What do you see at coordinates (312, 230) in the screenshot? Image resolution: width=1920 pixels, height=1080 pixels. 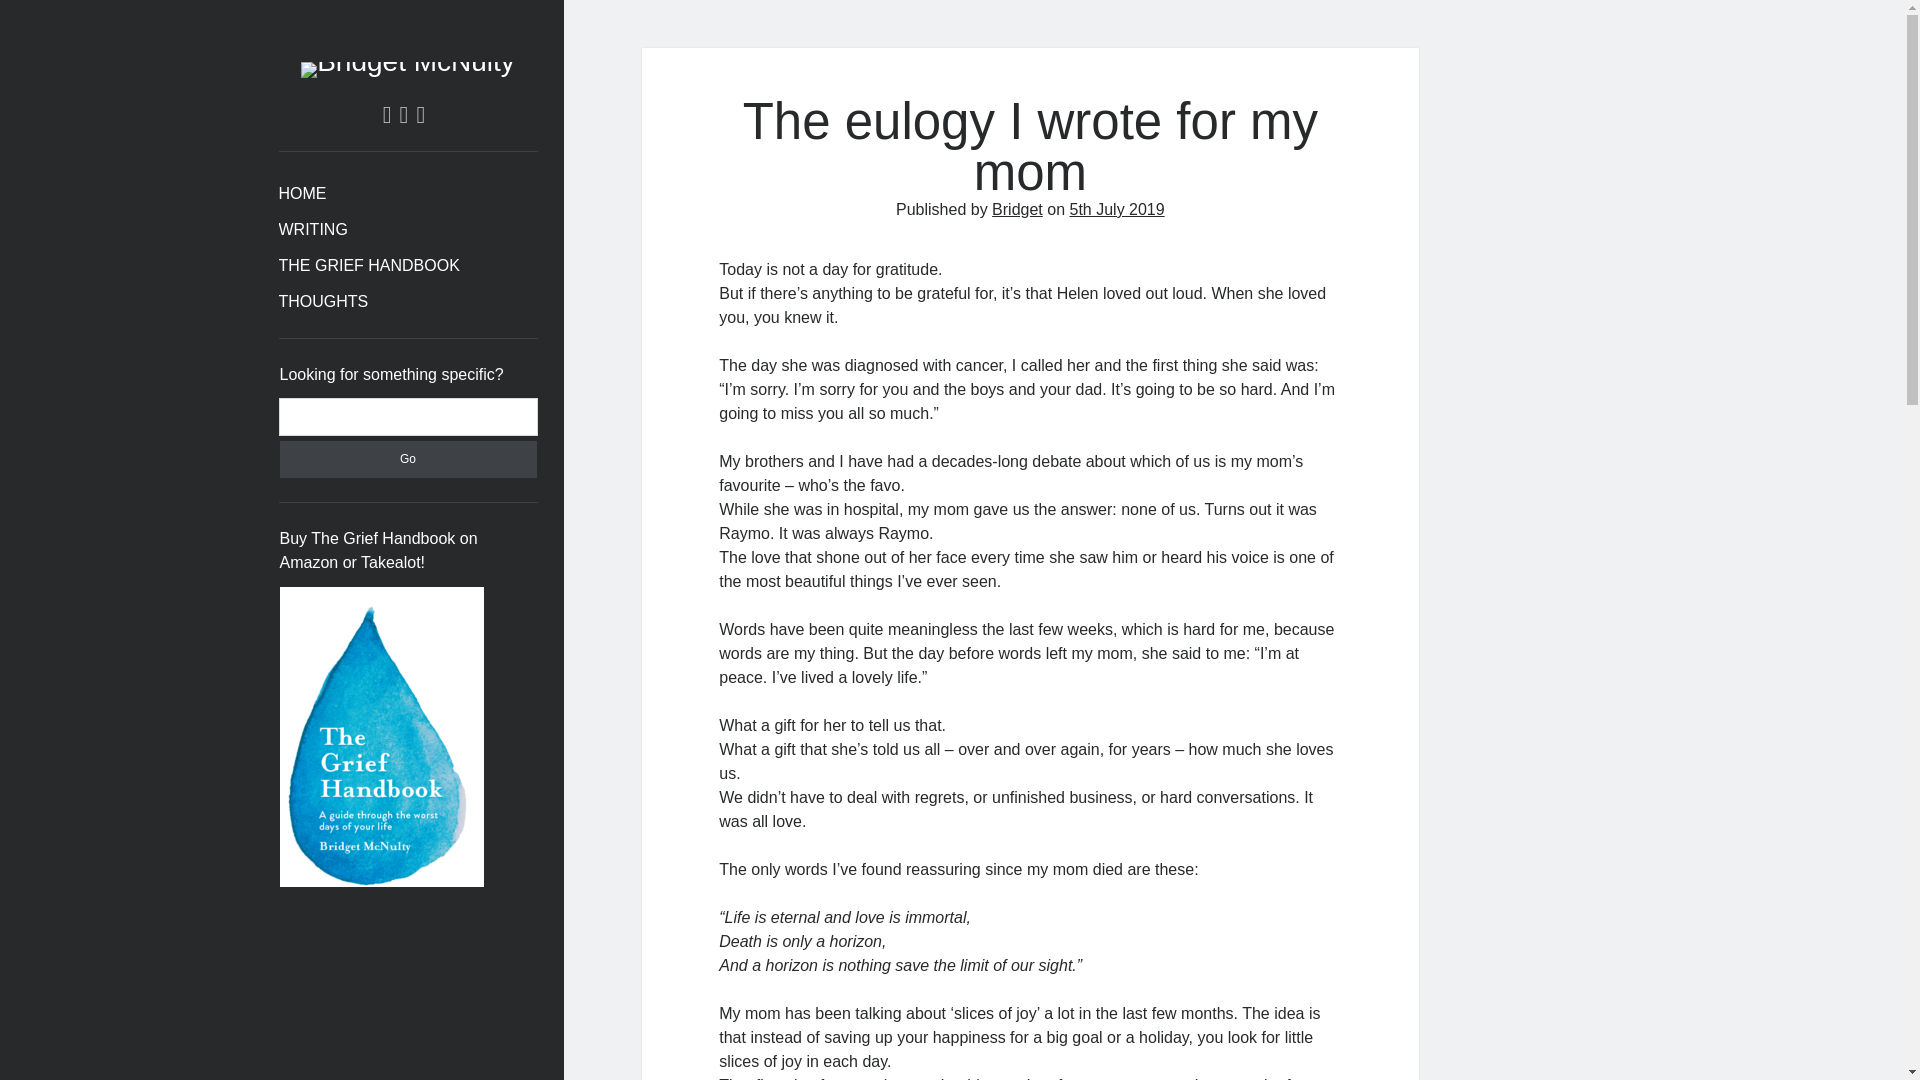 I see `WRITING` at bounding box center [312, 230].